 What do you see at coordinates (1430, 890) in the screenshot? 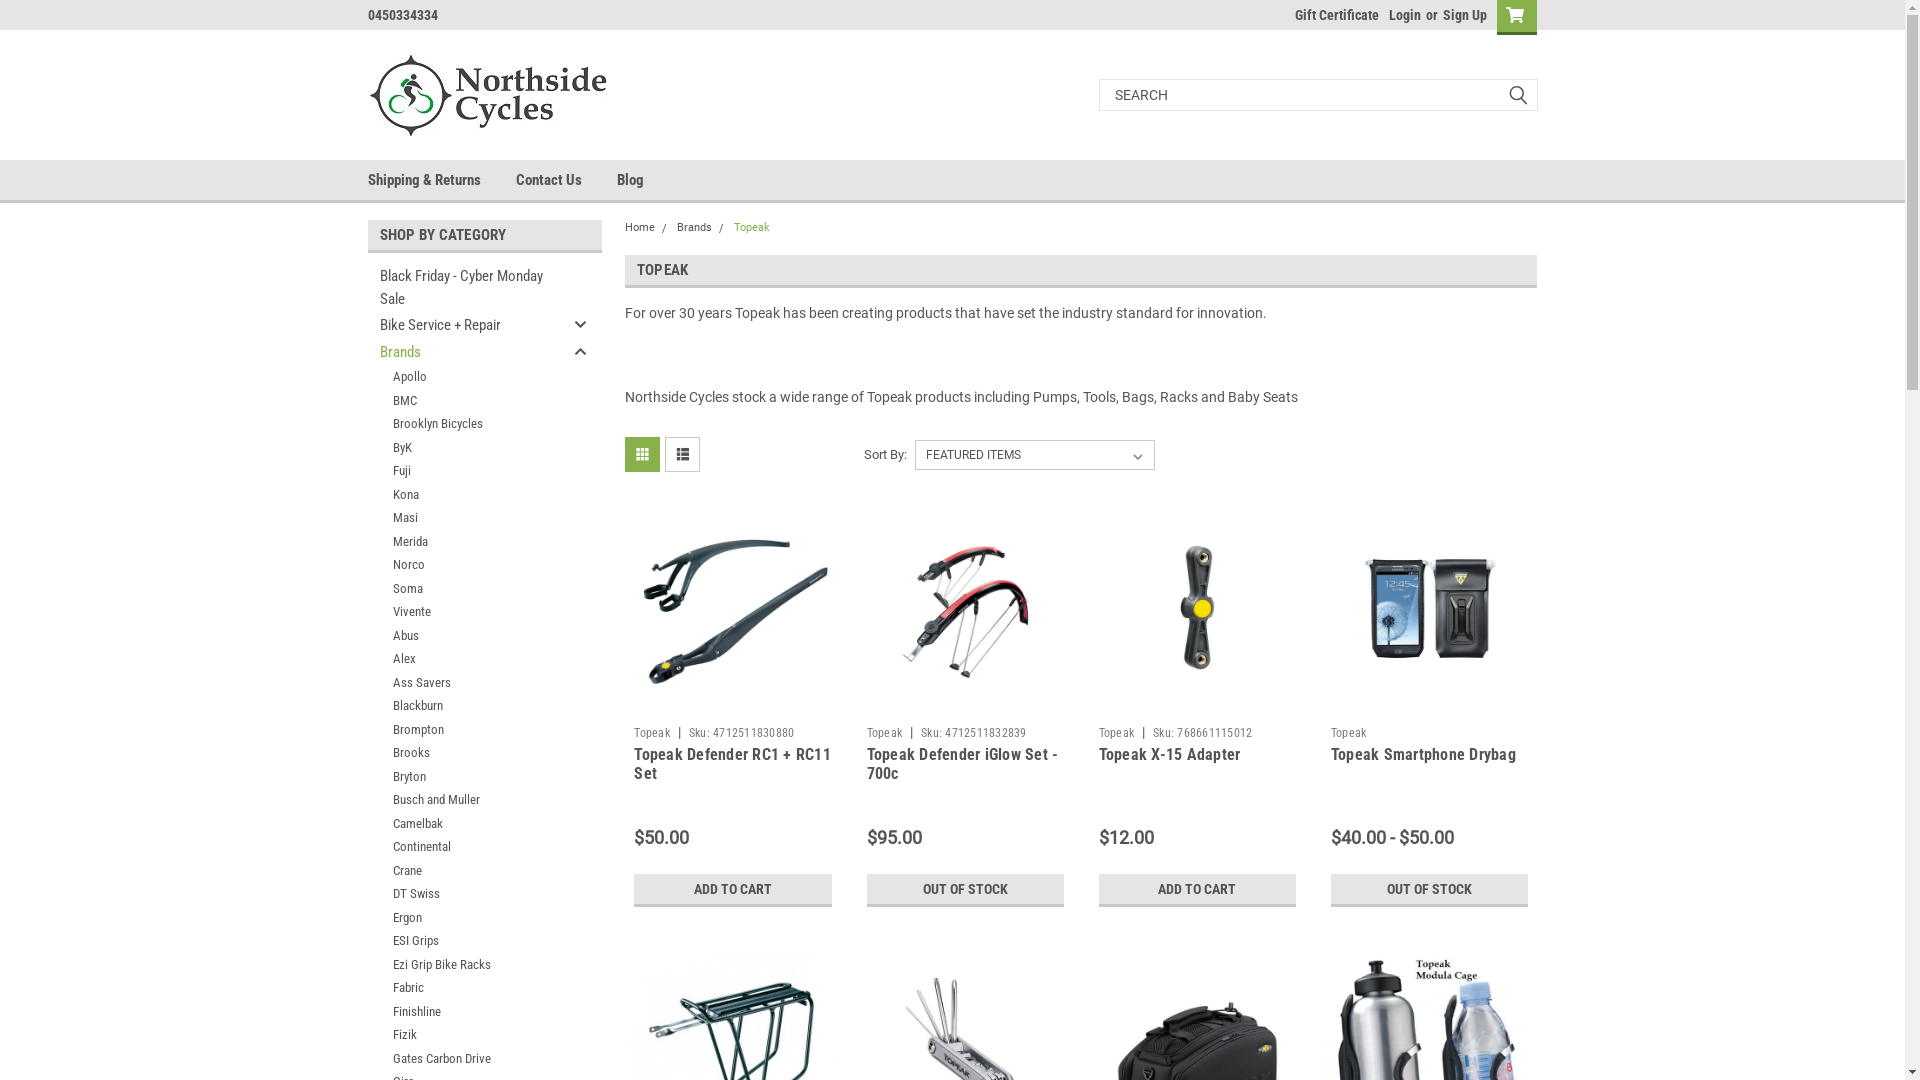
I see `OUT OF STOCK` at bounding box center [1430, 890].